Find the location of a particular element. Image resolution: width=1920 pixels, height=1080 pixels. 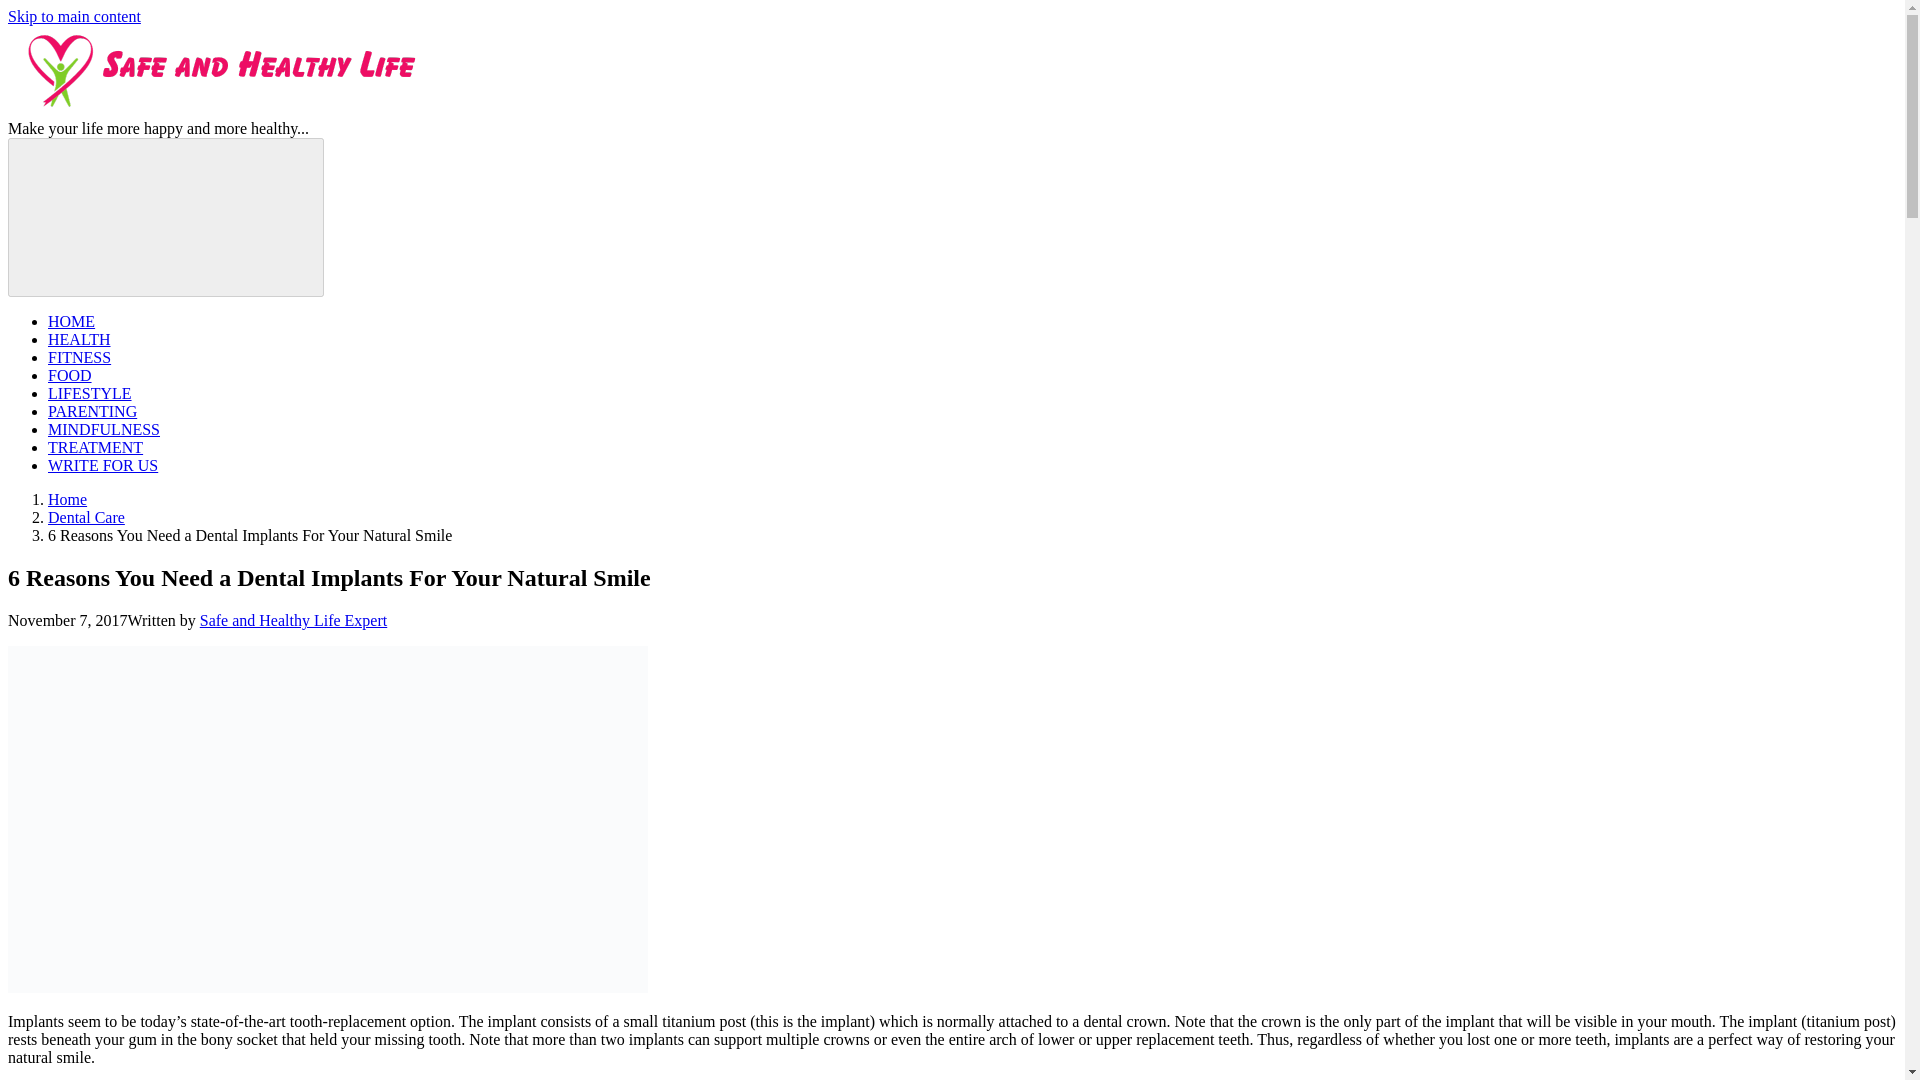

PARENTING is located at coordinates (92, 411).